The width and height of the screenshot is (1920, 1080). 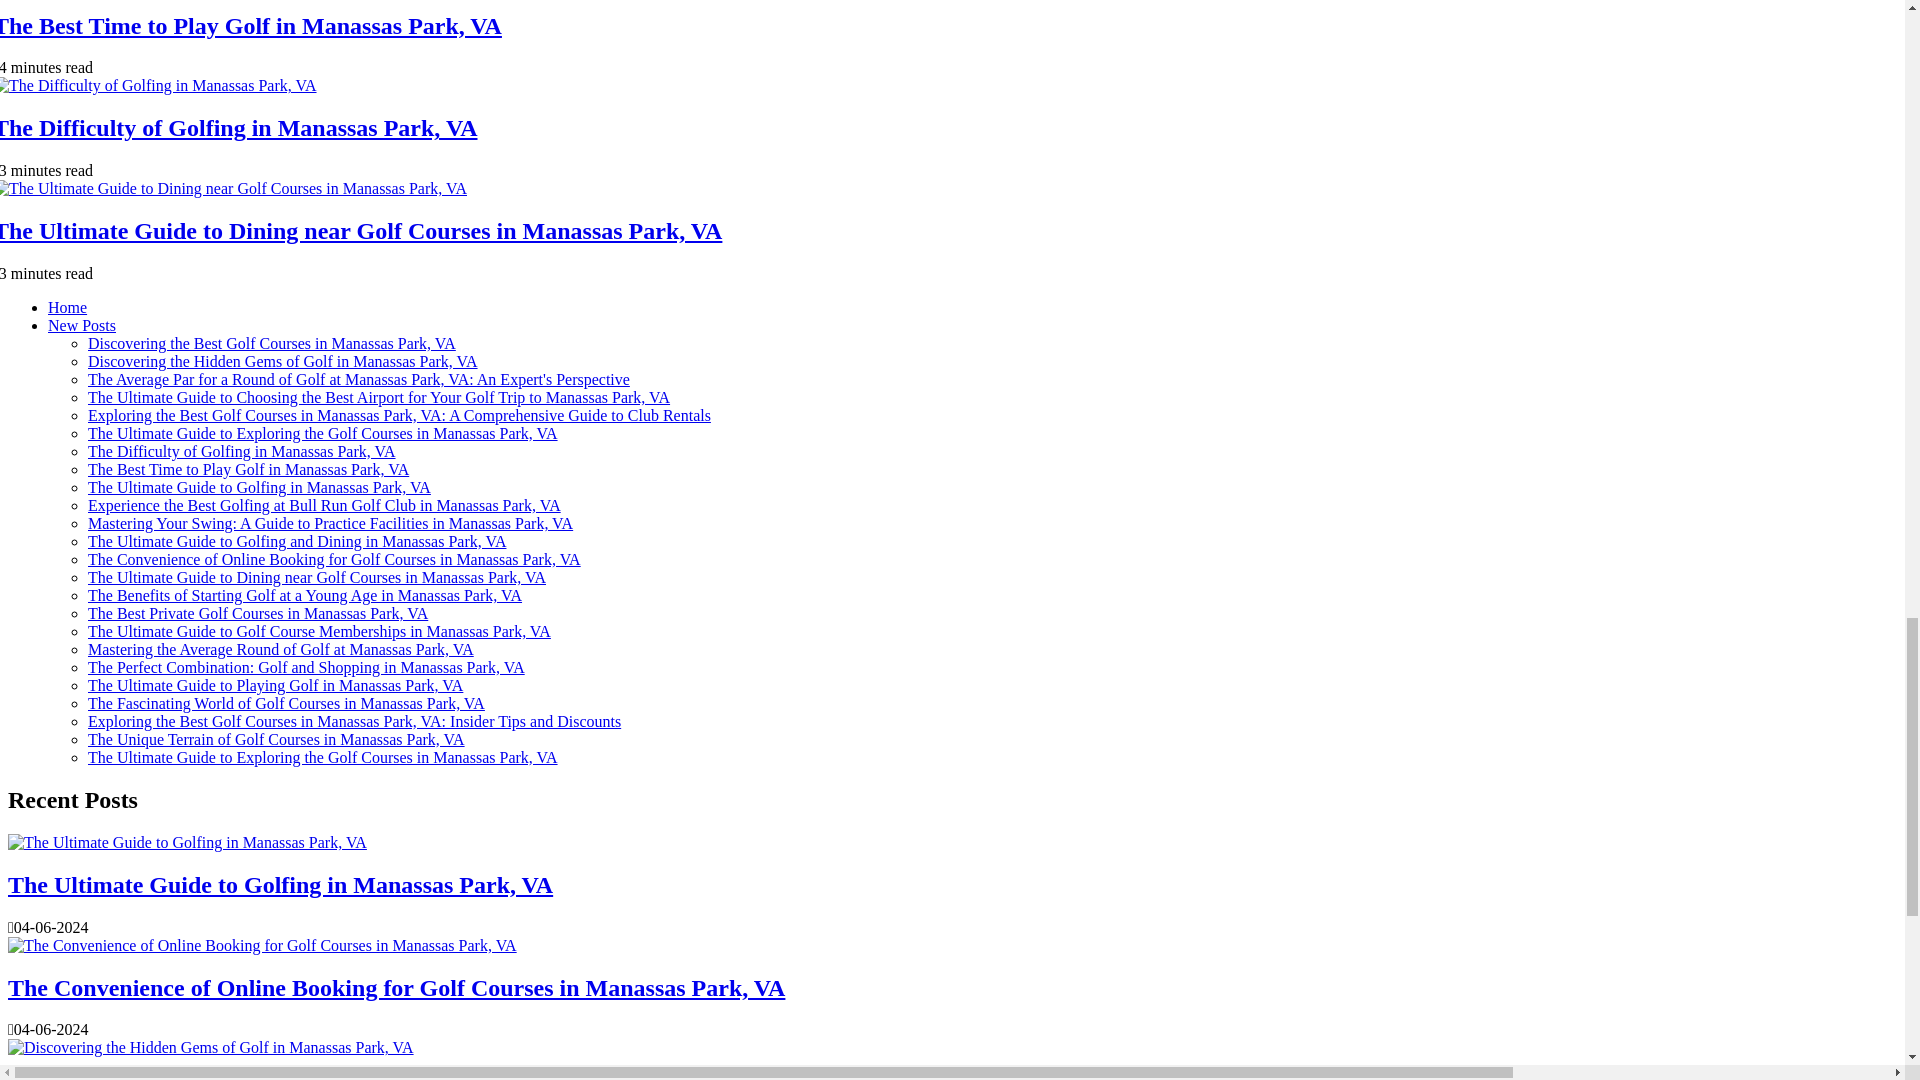 I want to click on Home, so click(x=67, y=308).